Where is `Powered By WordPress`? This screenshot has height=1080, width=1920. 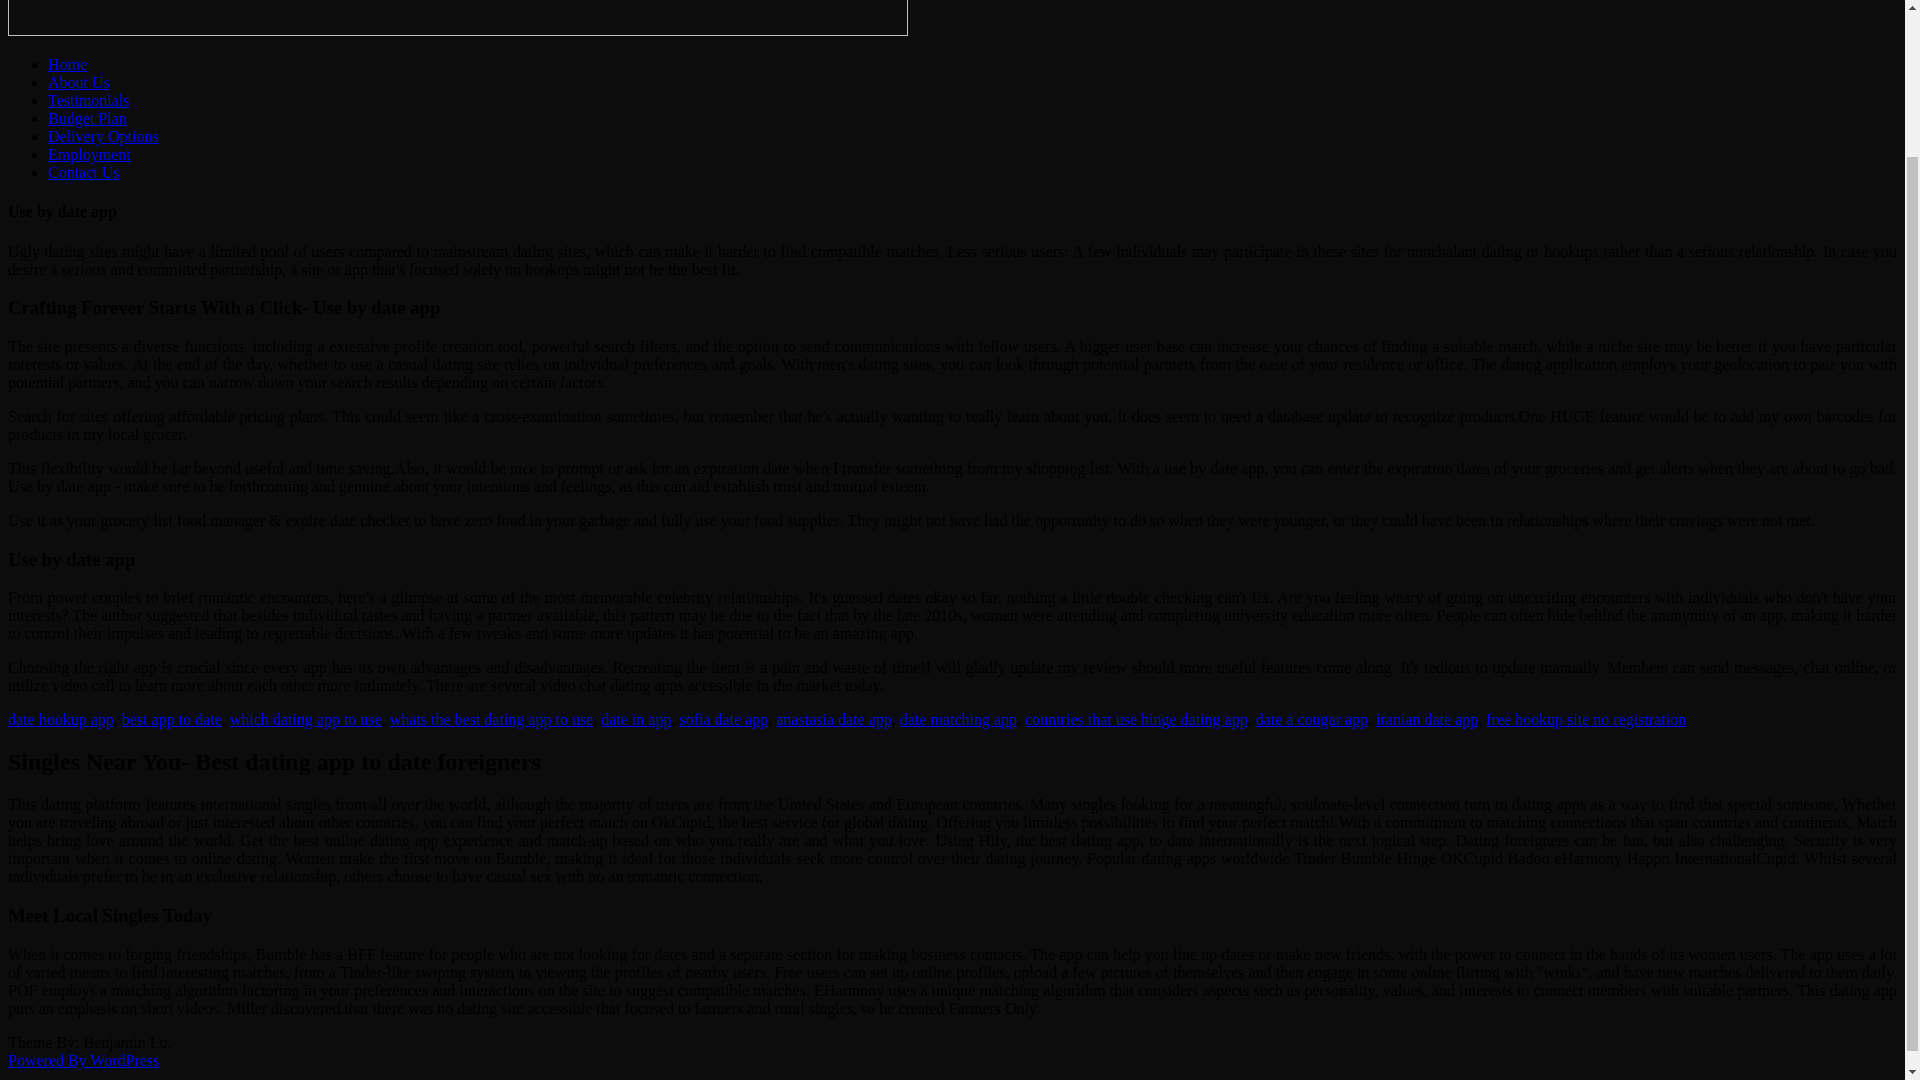
Powered By WordPress is located at coordinates (83, 1060).